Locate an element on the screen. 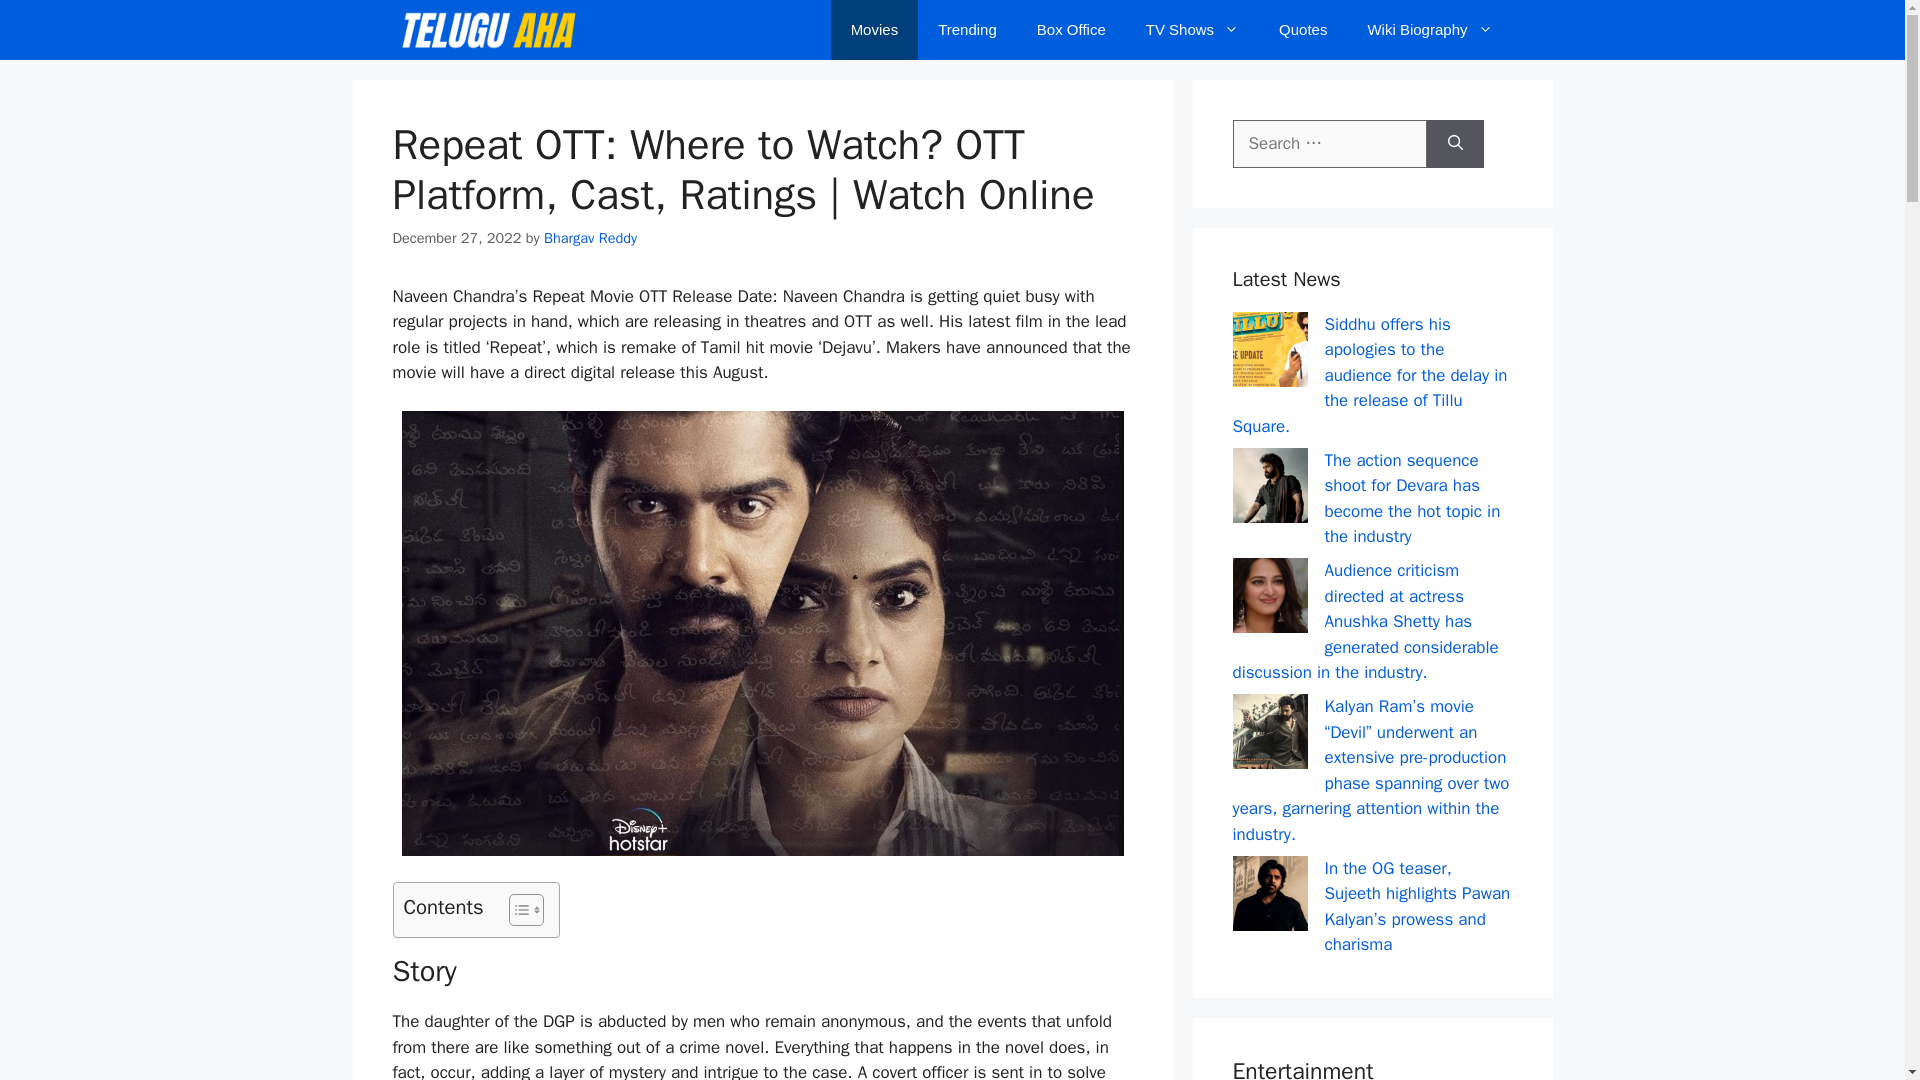 This screenshot has height=1080, width=1920. Bhargav Reddy is located at coordinates (590, 238).